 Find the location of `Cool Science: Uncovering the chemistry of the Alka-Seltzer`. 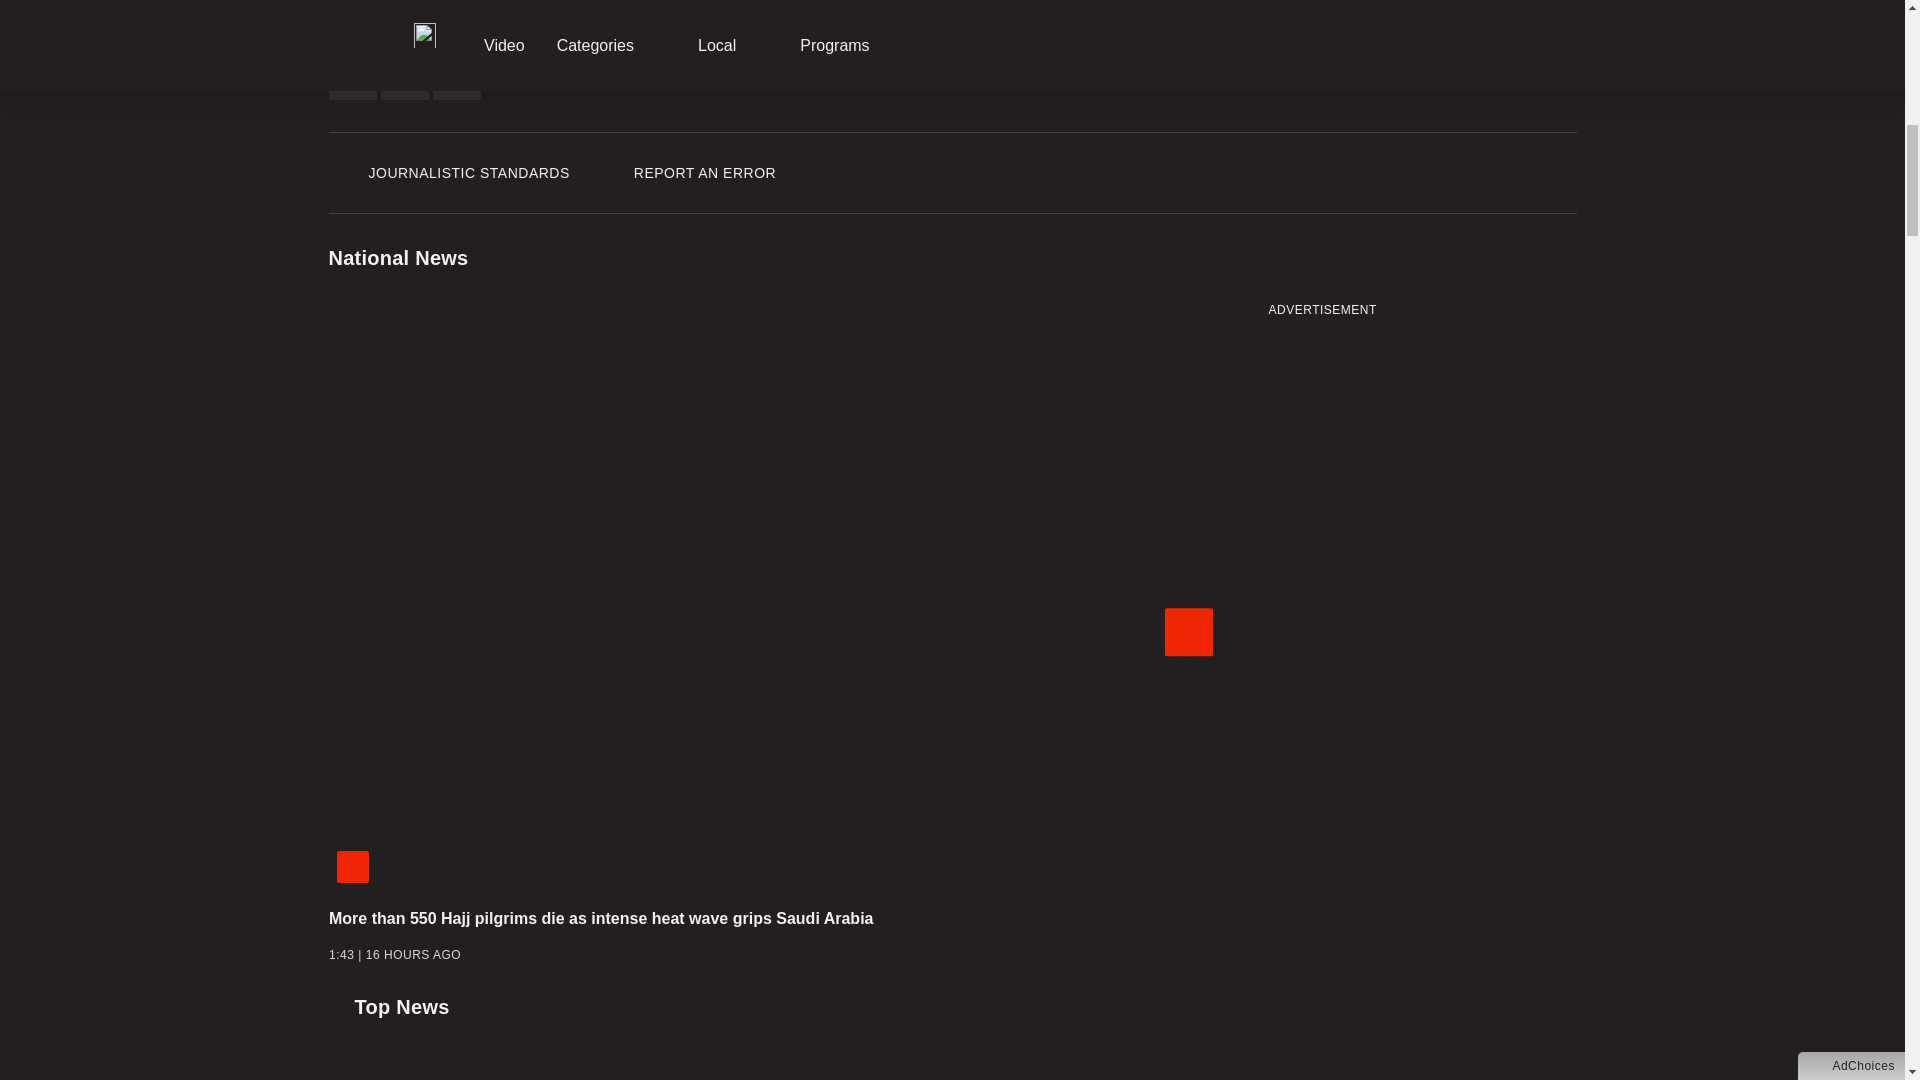

Cool Science: Uncovering the chemistry of the Alka-Seltzer is located at coordinates (1424, 704).